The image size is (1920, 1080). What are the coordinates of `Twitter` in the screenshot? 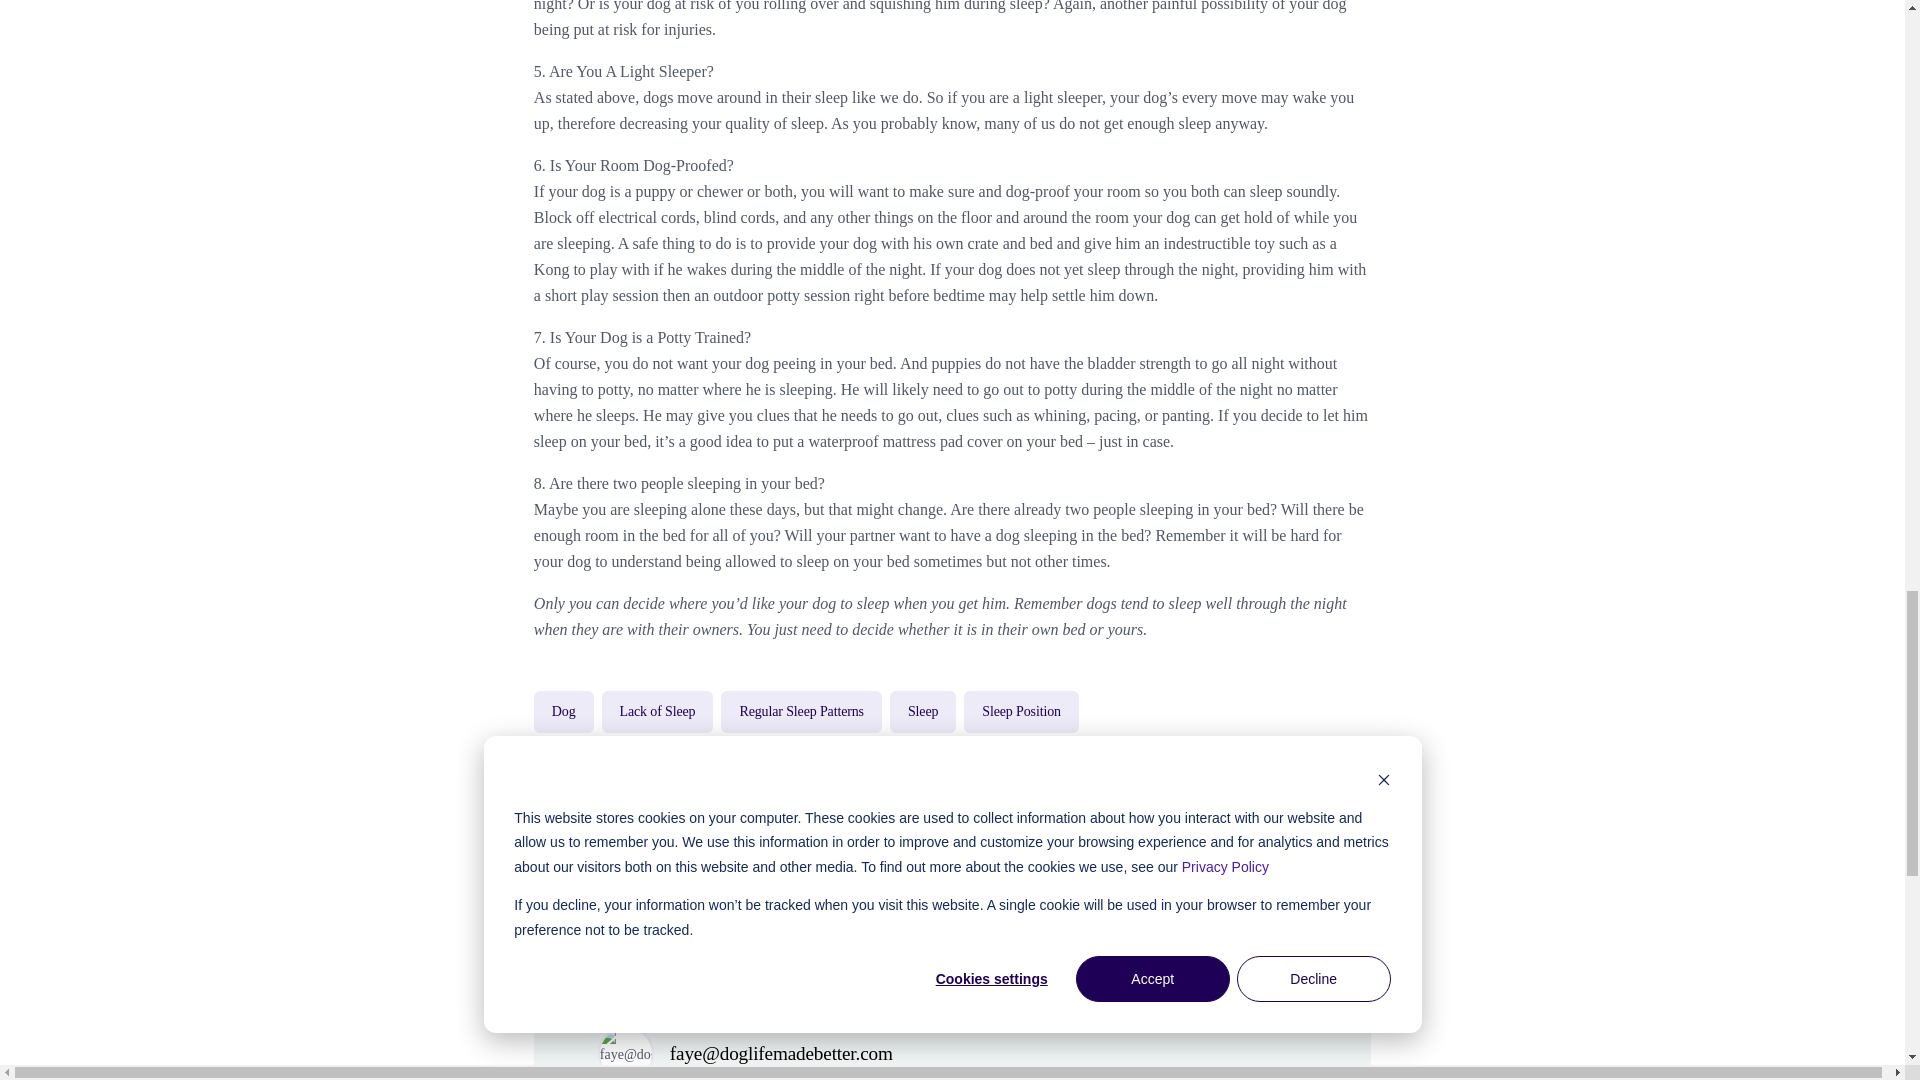 It's located at (1272, 870).